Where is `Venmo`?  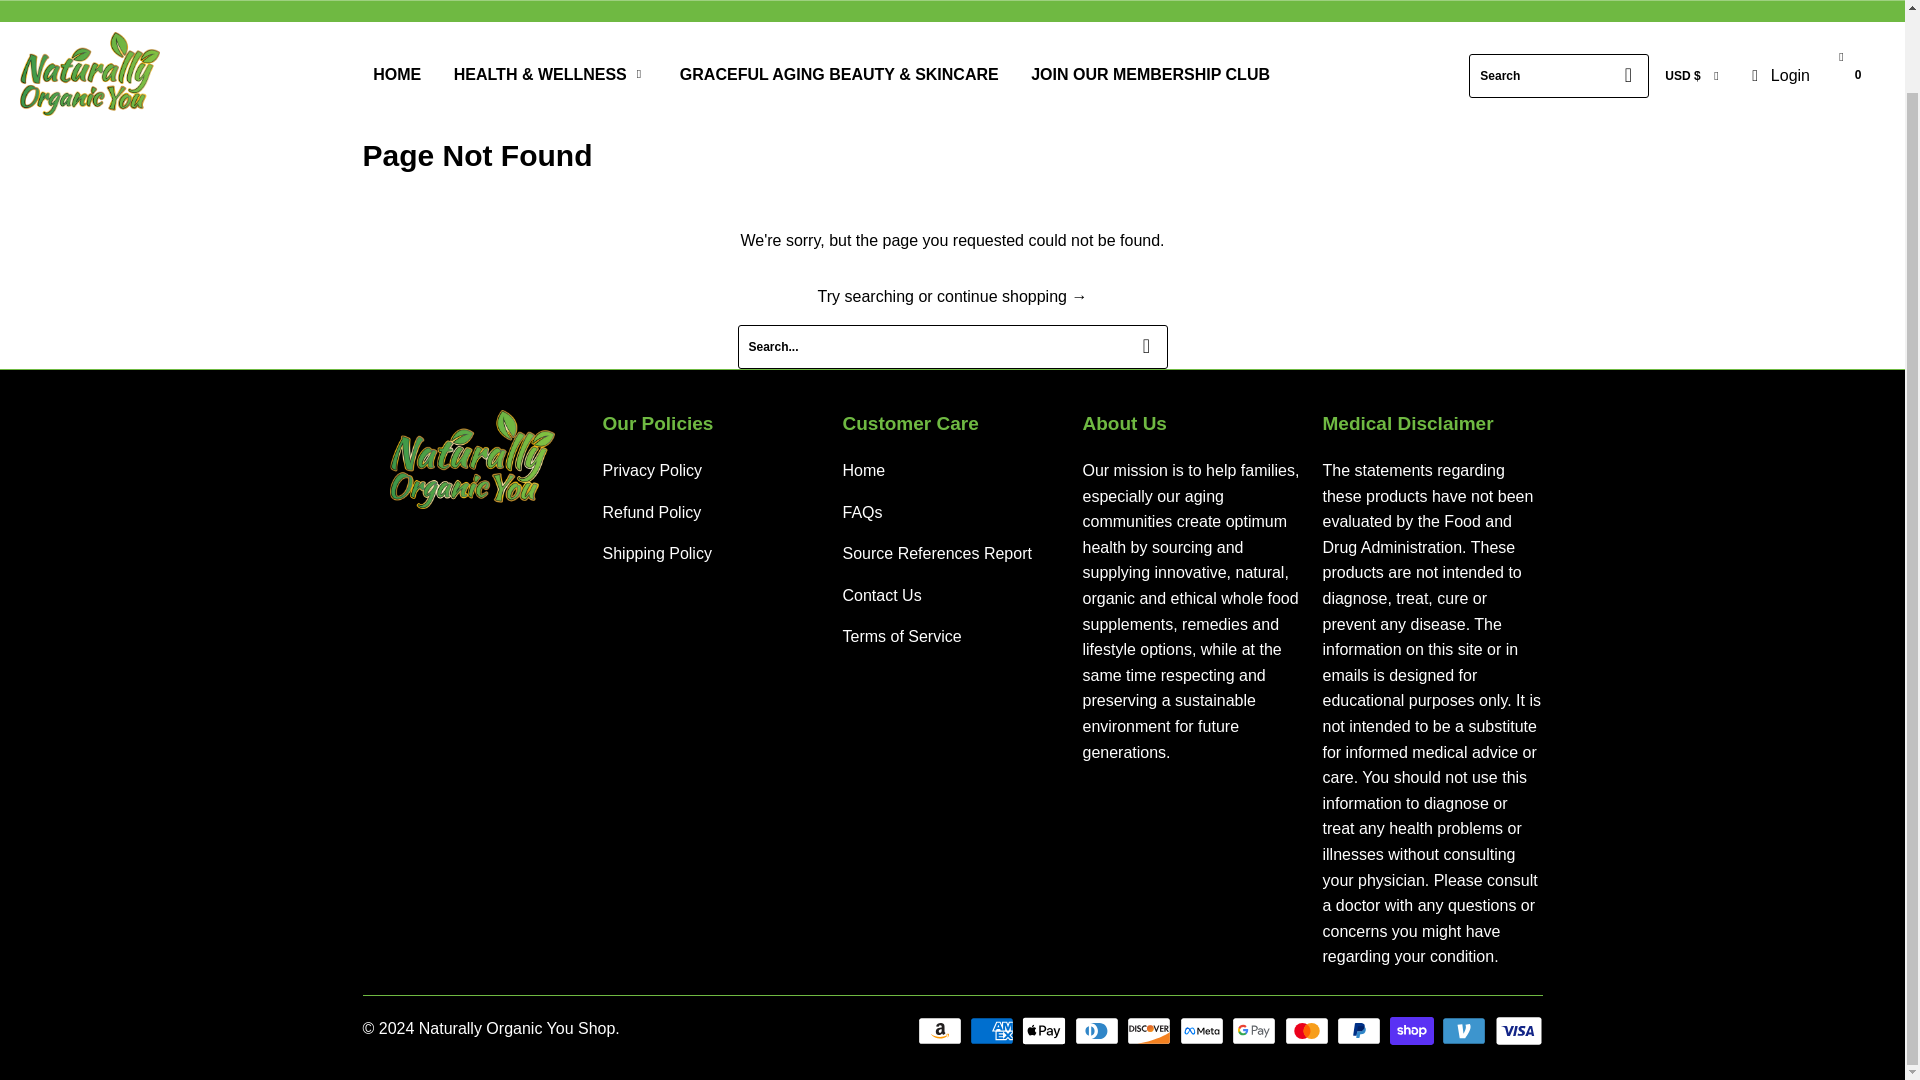
Venmo is located at coordinates (1465, 1031).